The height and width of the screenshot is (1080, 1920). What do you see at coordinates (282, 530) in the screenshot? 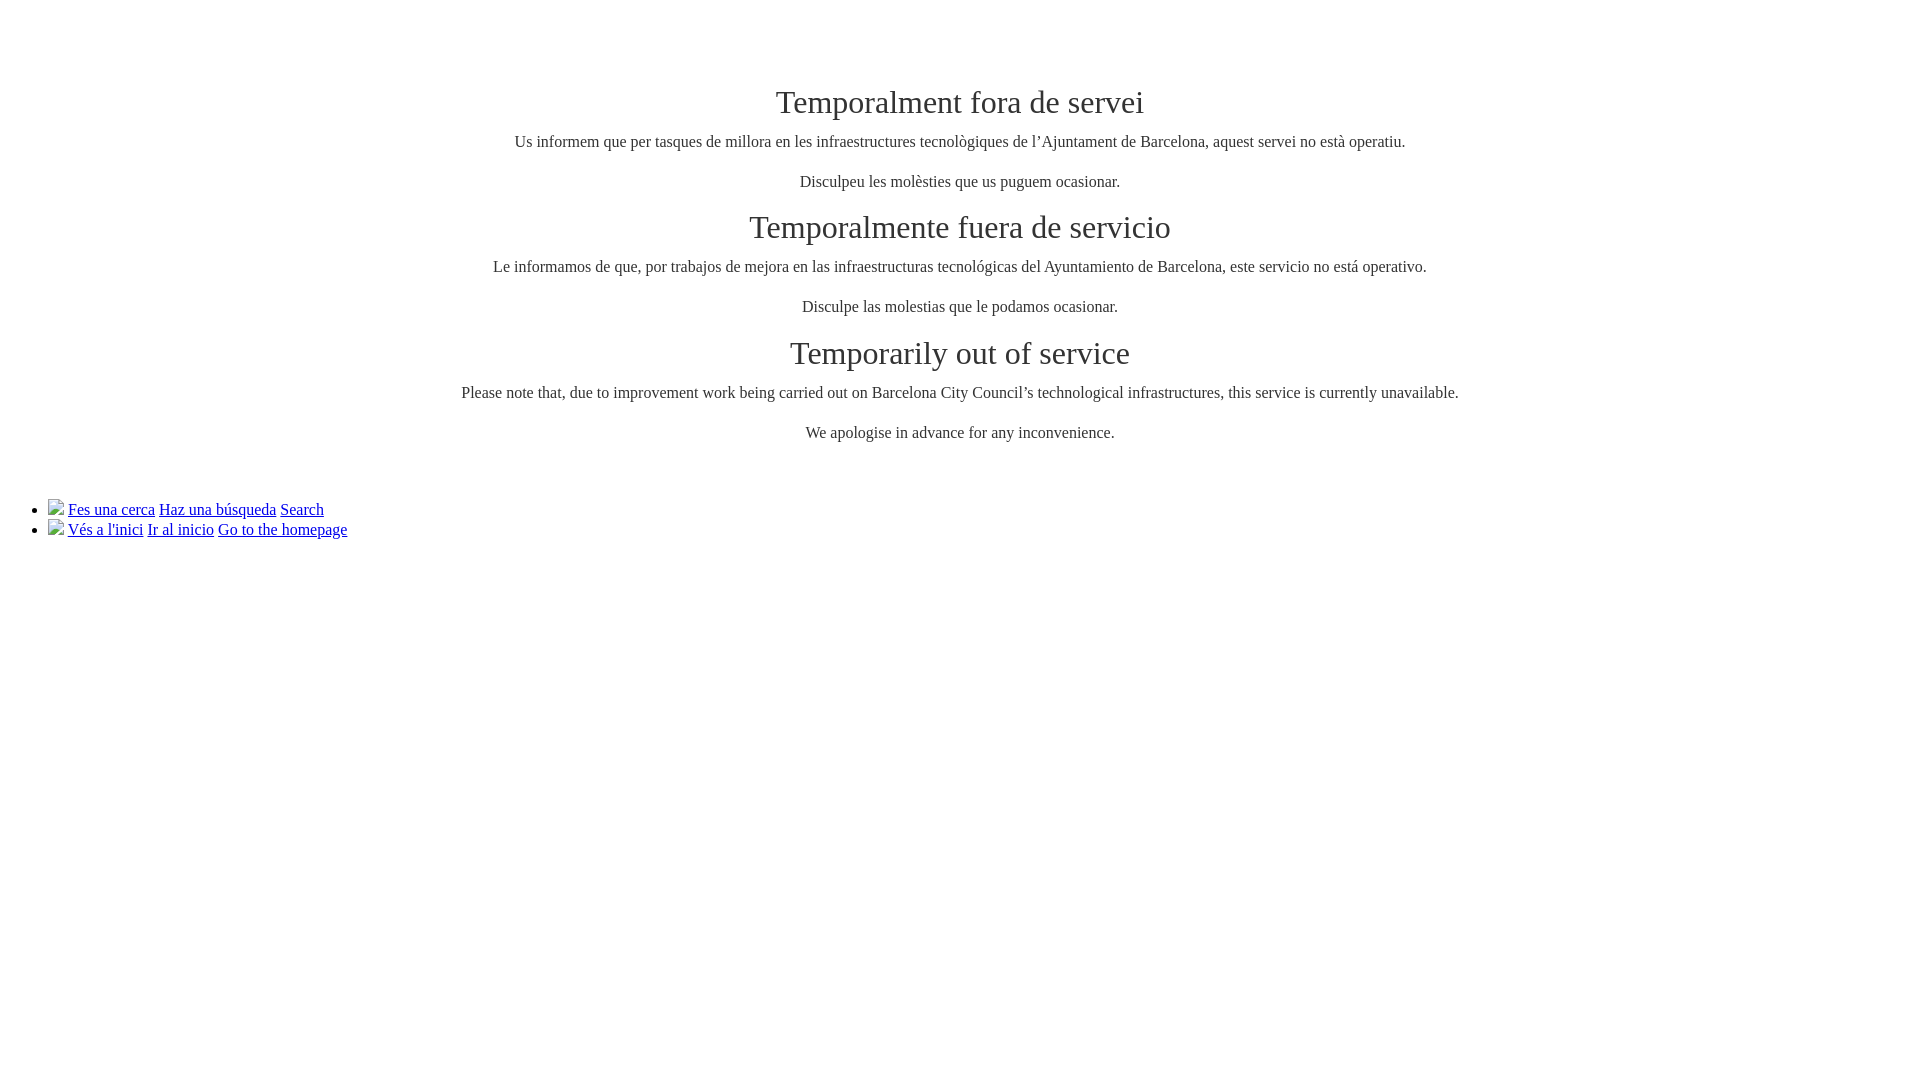
I see `Go to the homepage` at bounding box center [282, 530].